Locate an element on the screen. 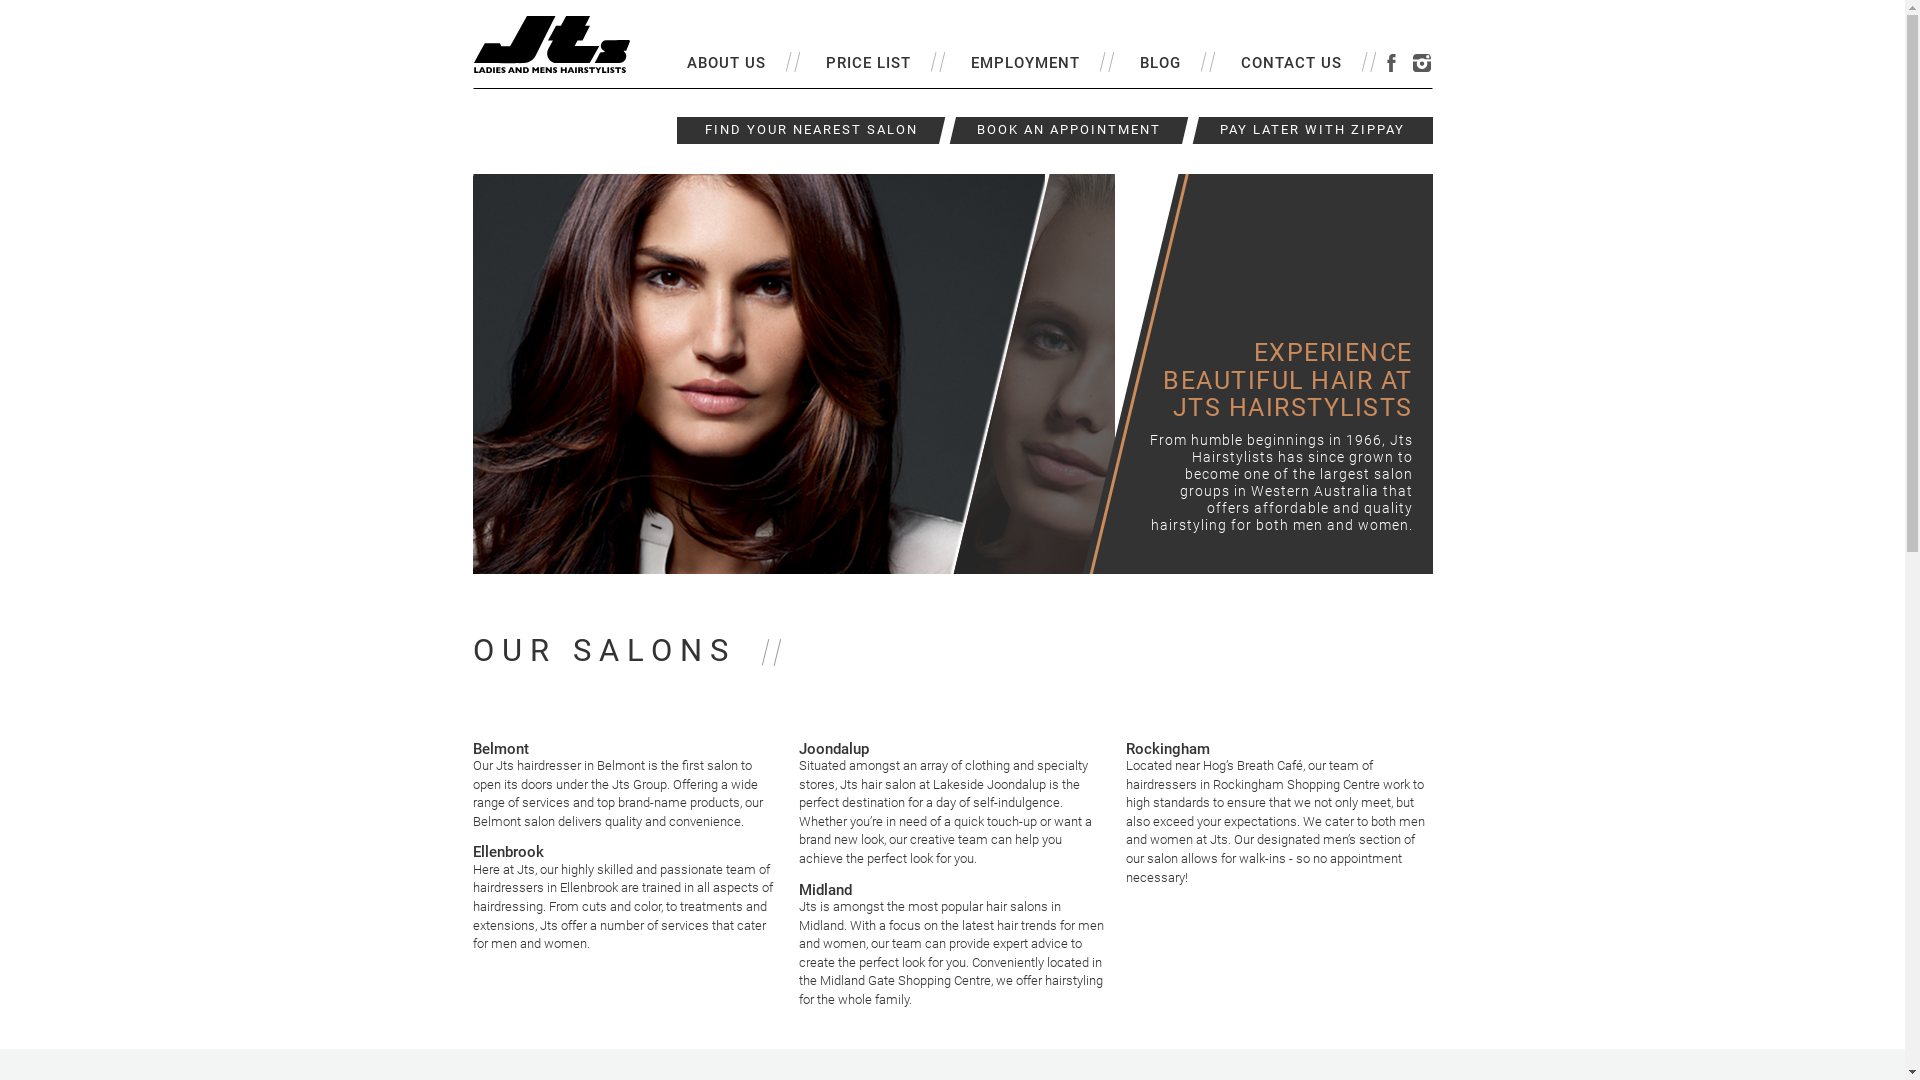 This screenshot has width=1920, height=1080. EMPLOYMENT is located at coordinates (1026, 63).